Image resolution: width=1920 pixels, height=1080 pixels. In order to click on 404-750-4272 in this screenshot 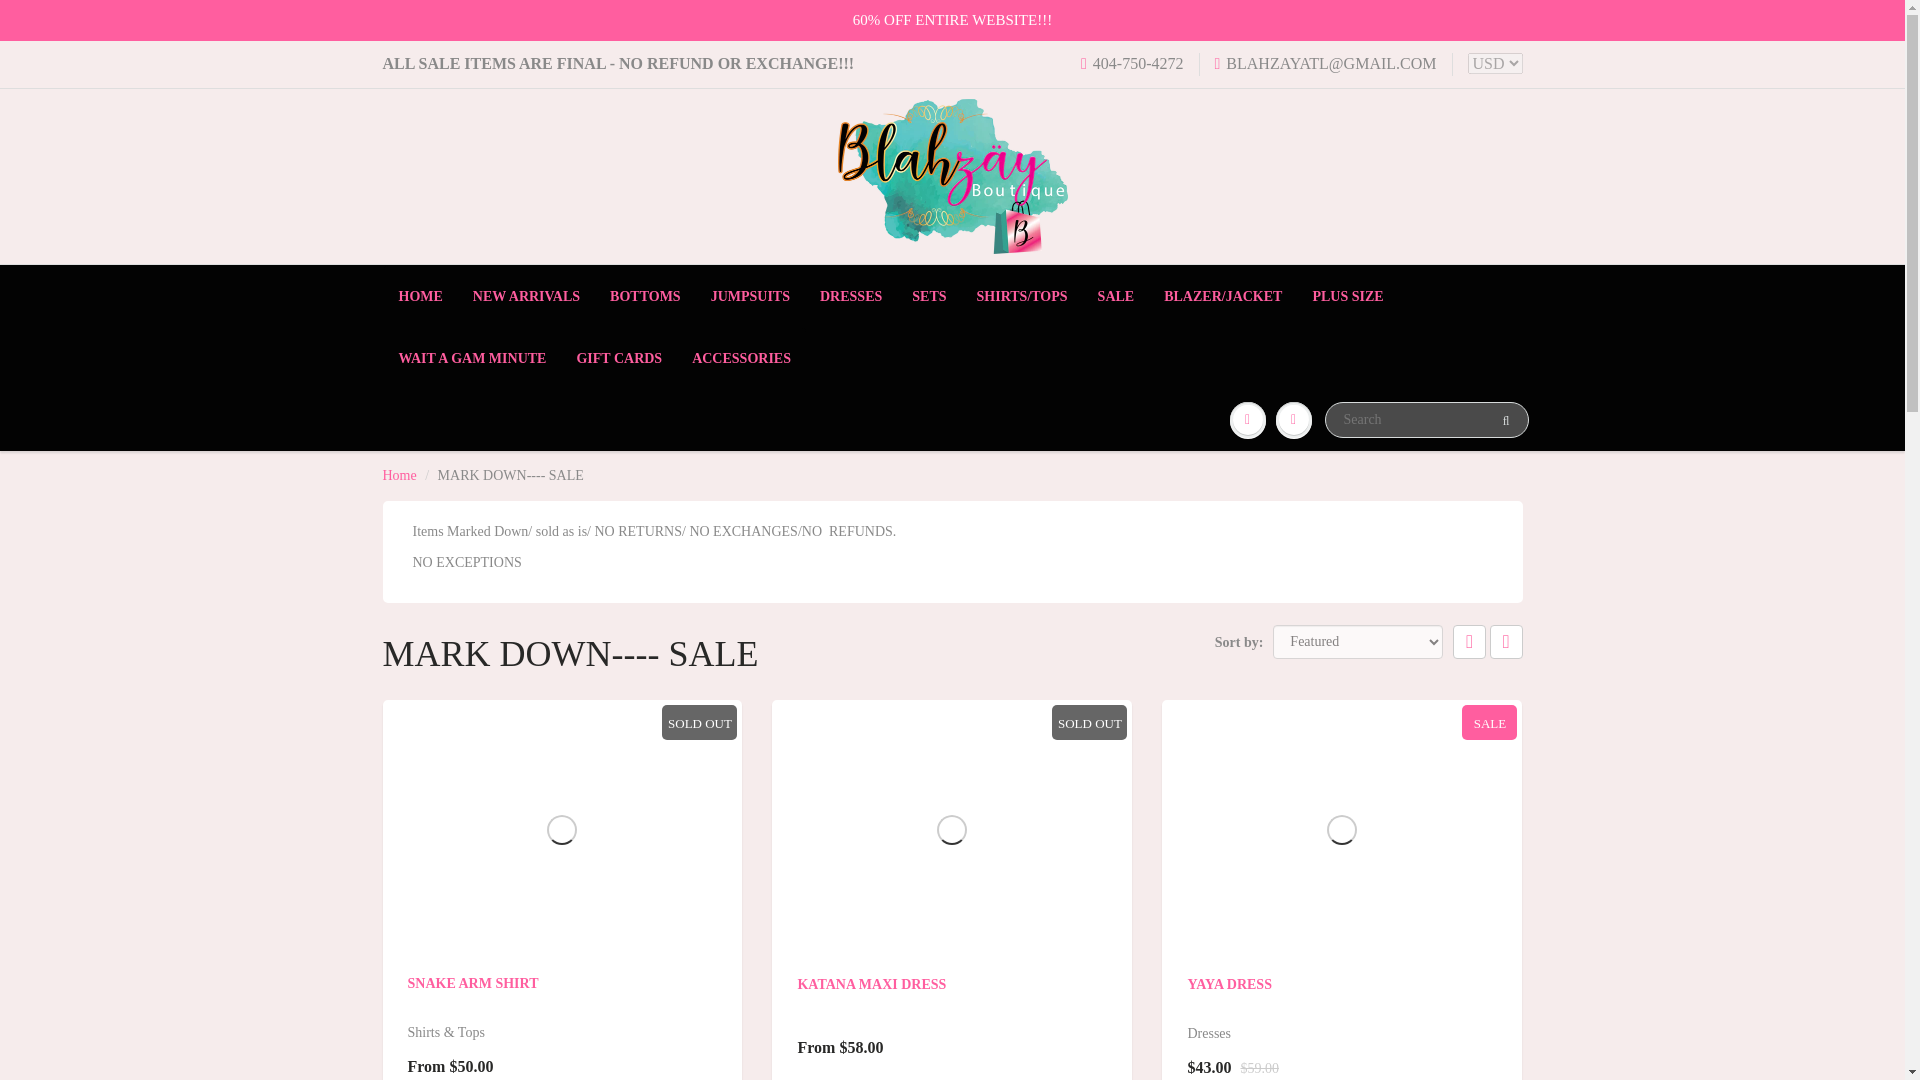, I will do `click(1132, 64)`.